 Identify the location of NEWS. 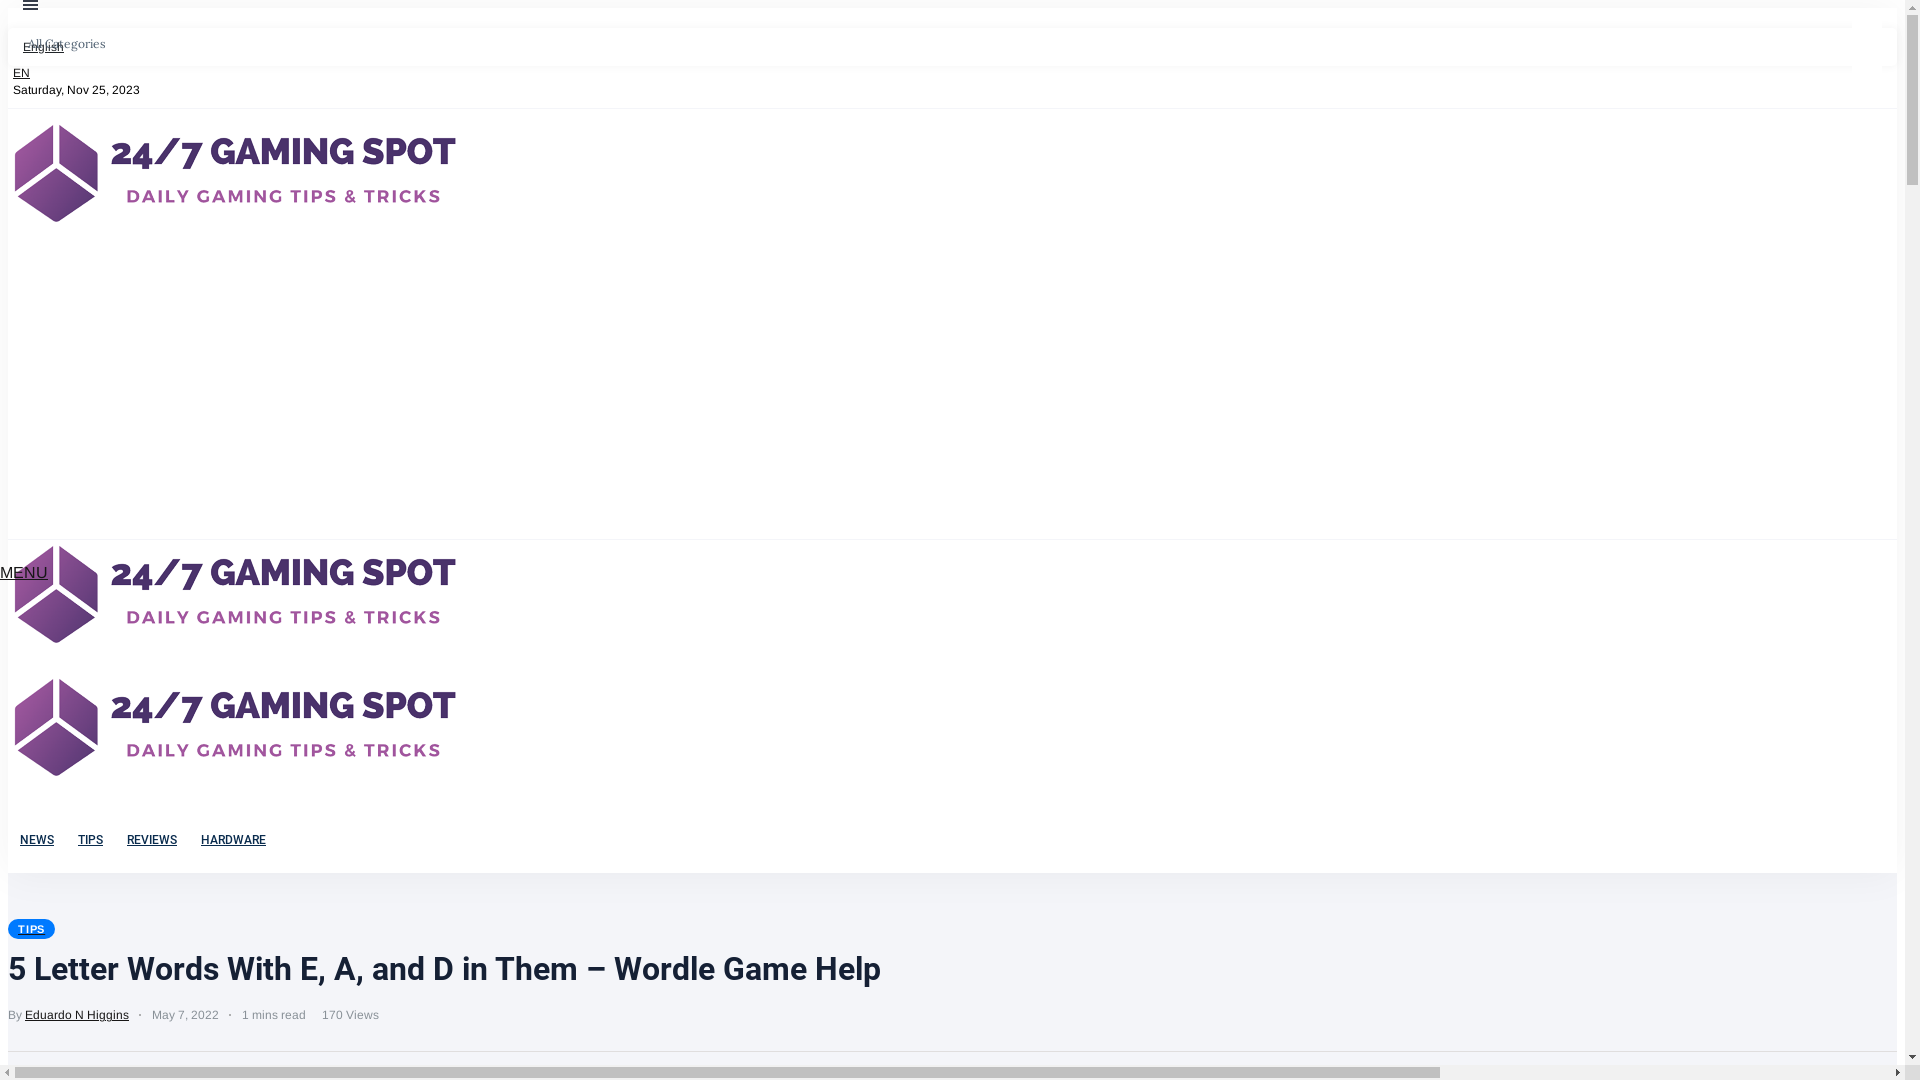
(37, 840).